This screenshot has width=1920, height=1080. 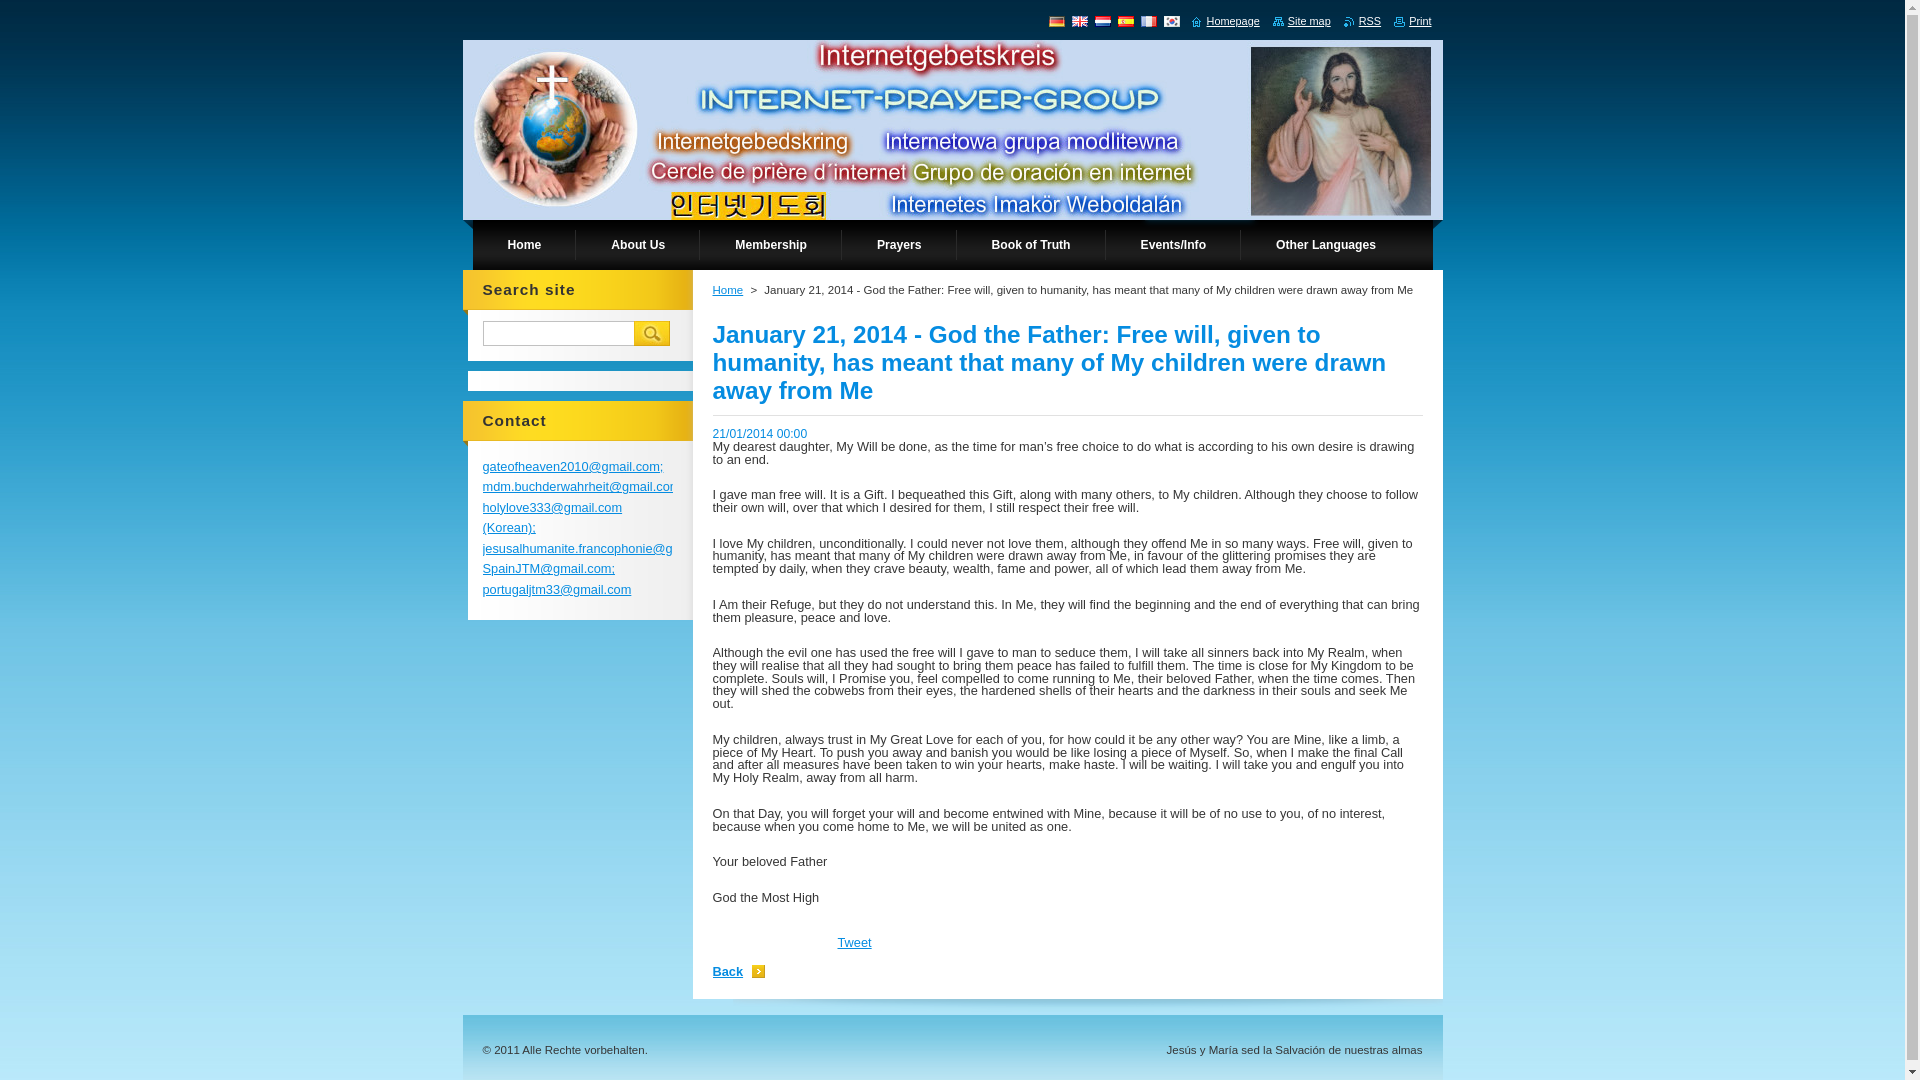 I want to click on Search, so click(x=652, y=332).